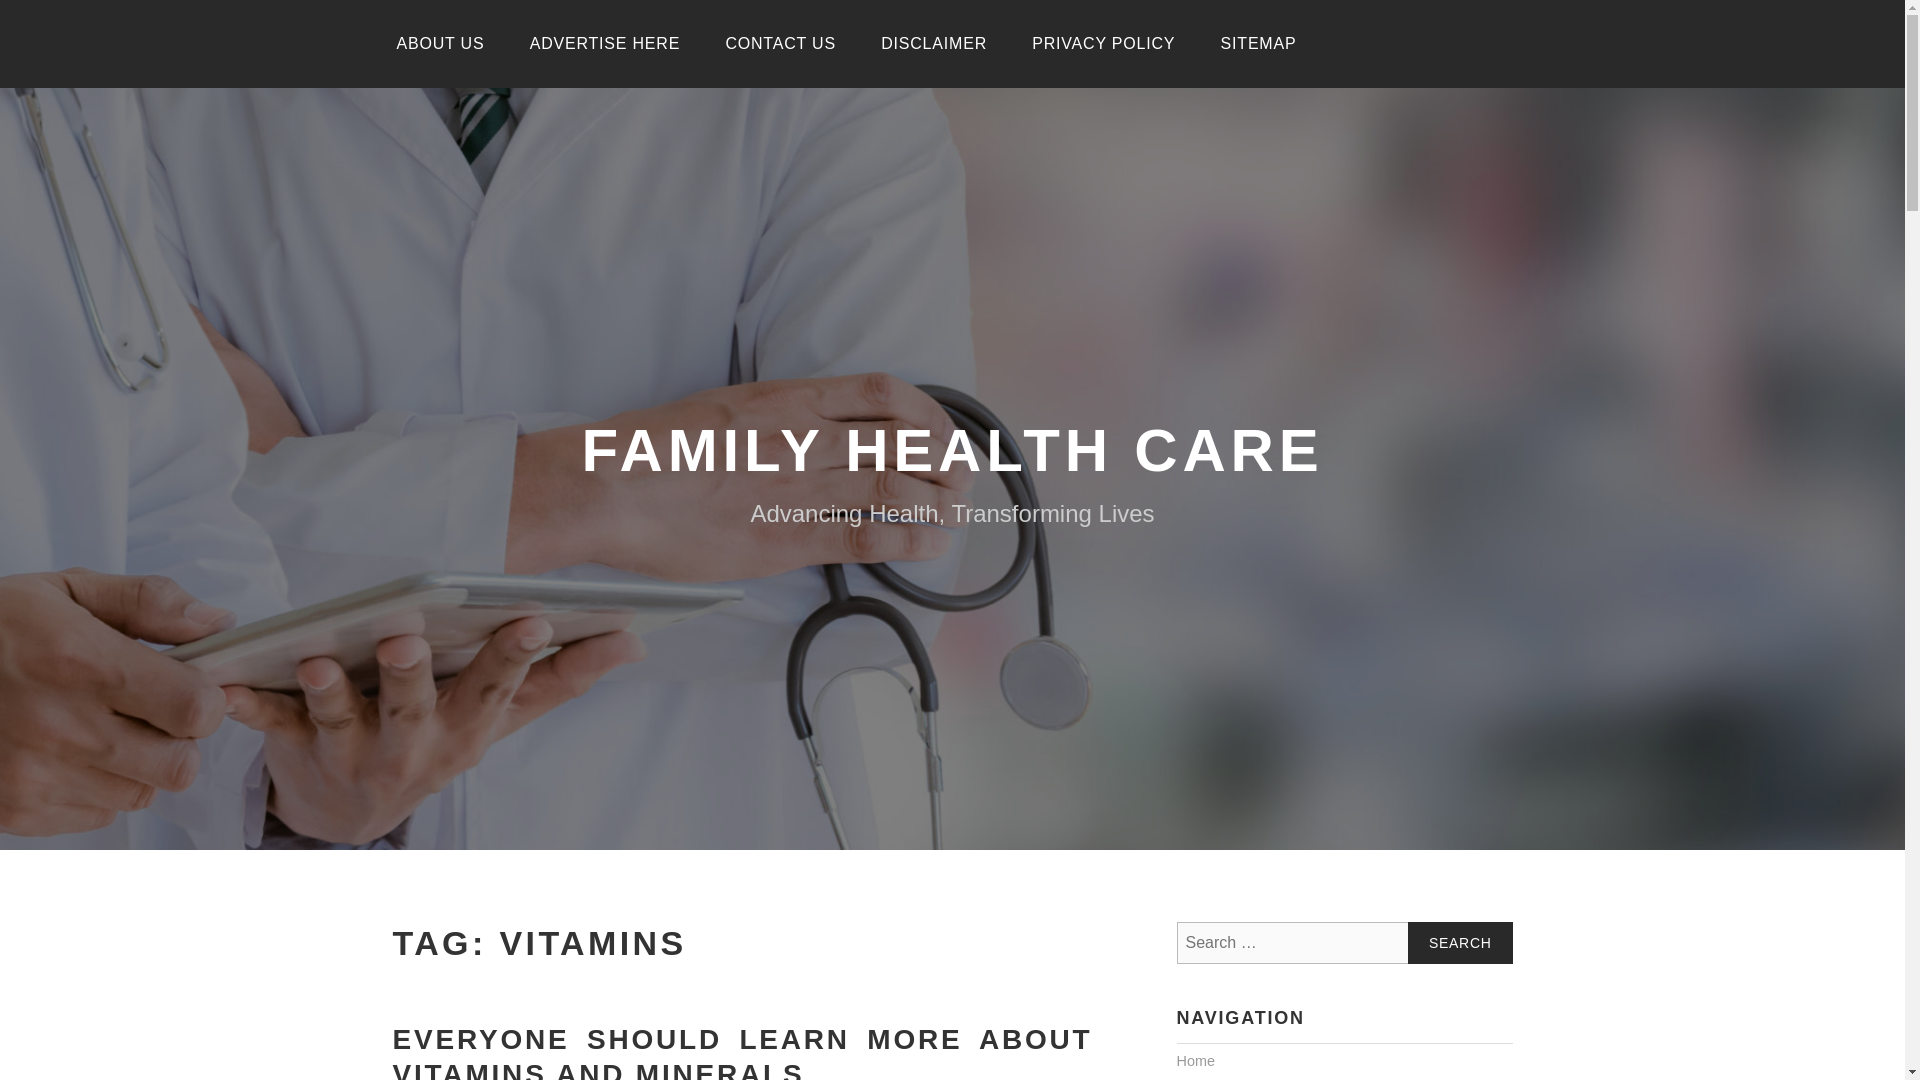 The width and height of the screenshot is (1920, 1080). What do you see at coordinates (952, 450) in the screenshot?
I see `FAMILY HEALTH CARE` at bounding box center [952, 450].